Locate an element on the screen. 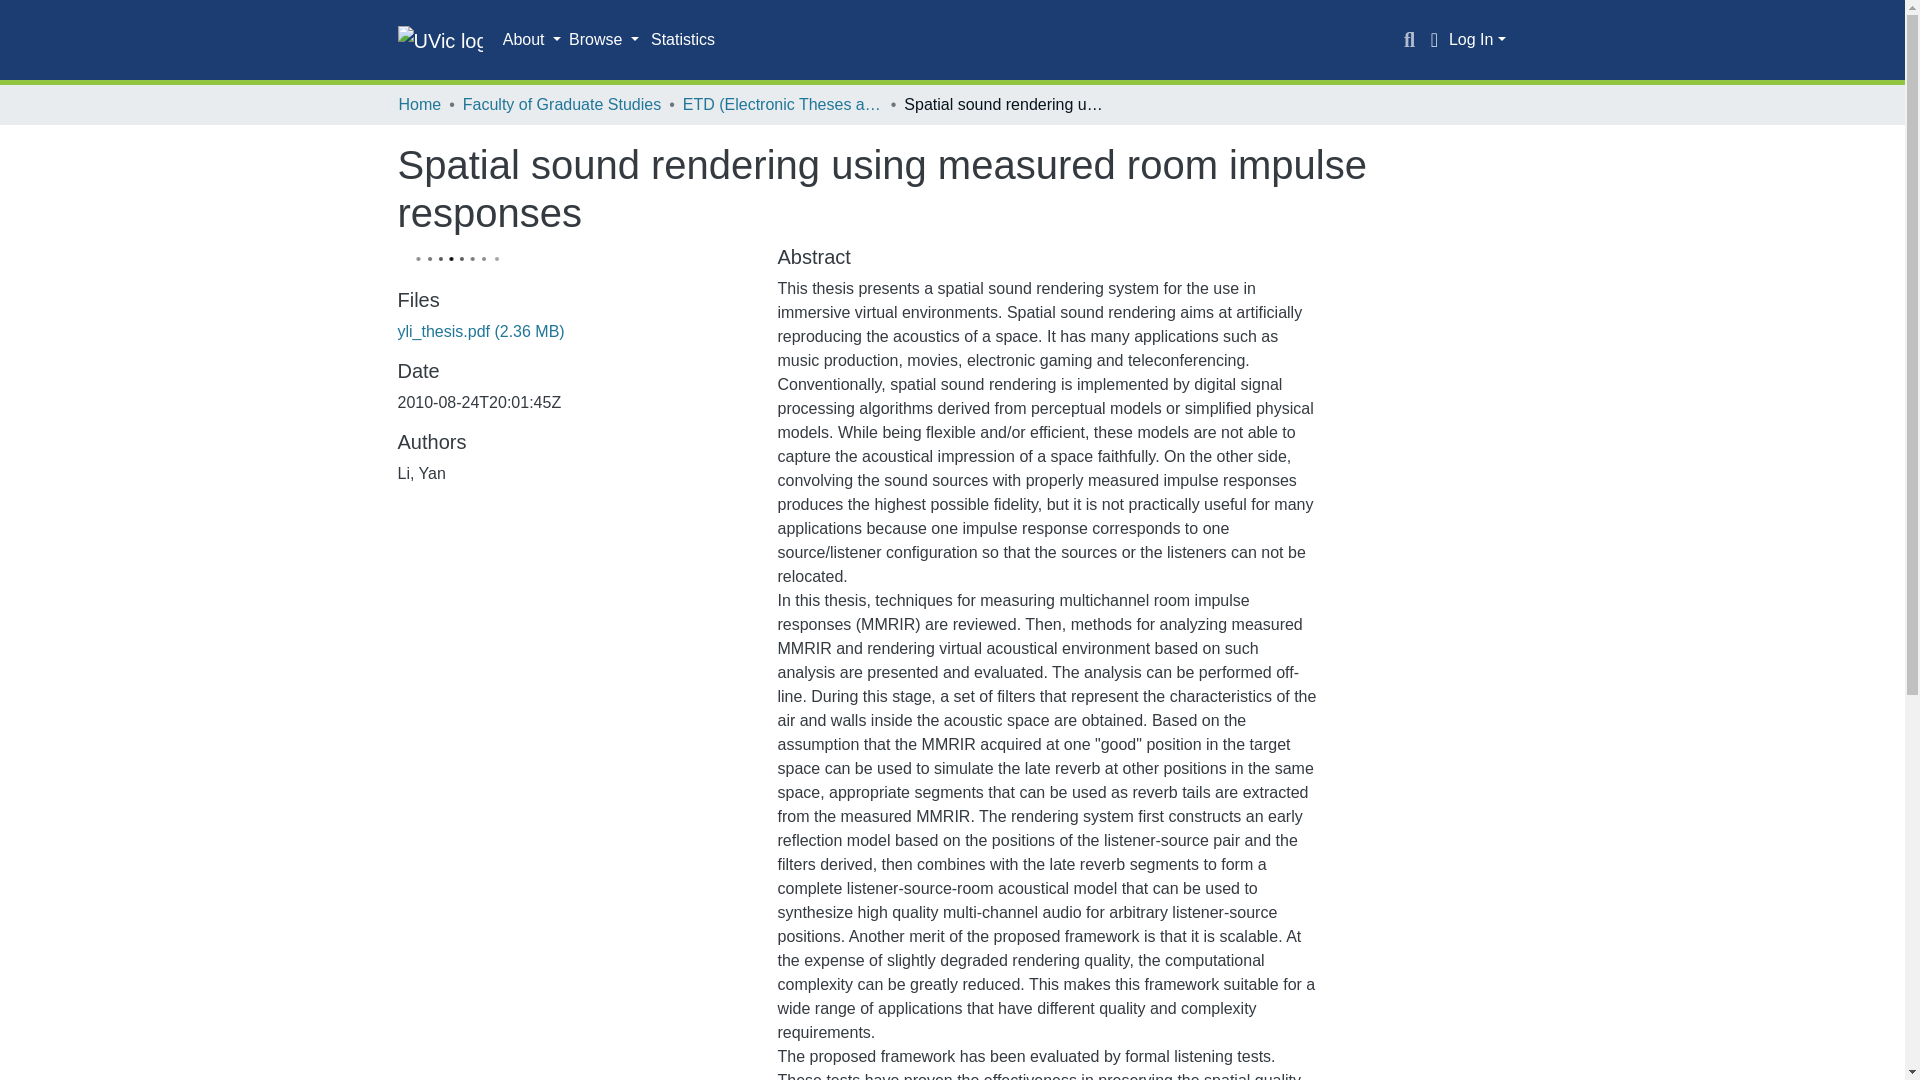 Image resolution: width=1920 pixels, height=1080 pixels. Search is located at coordinates (1410, 40).